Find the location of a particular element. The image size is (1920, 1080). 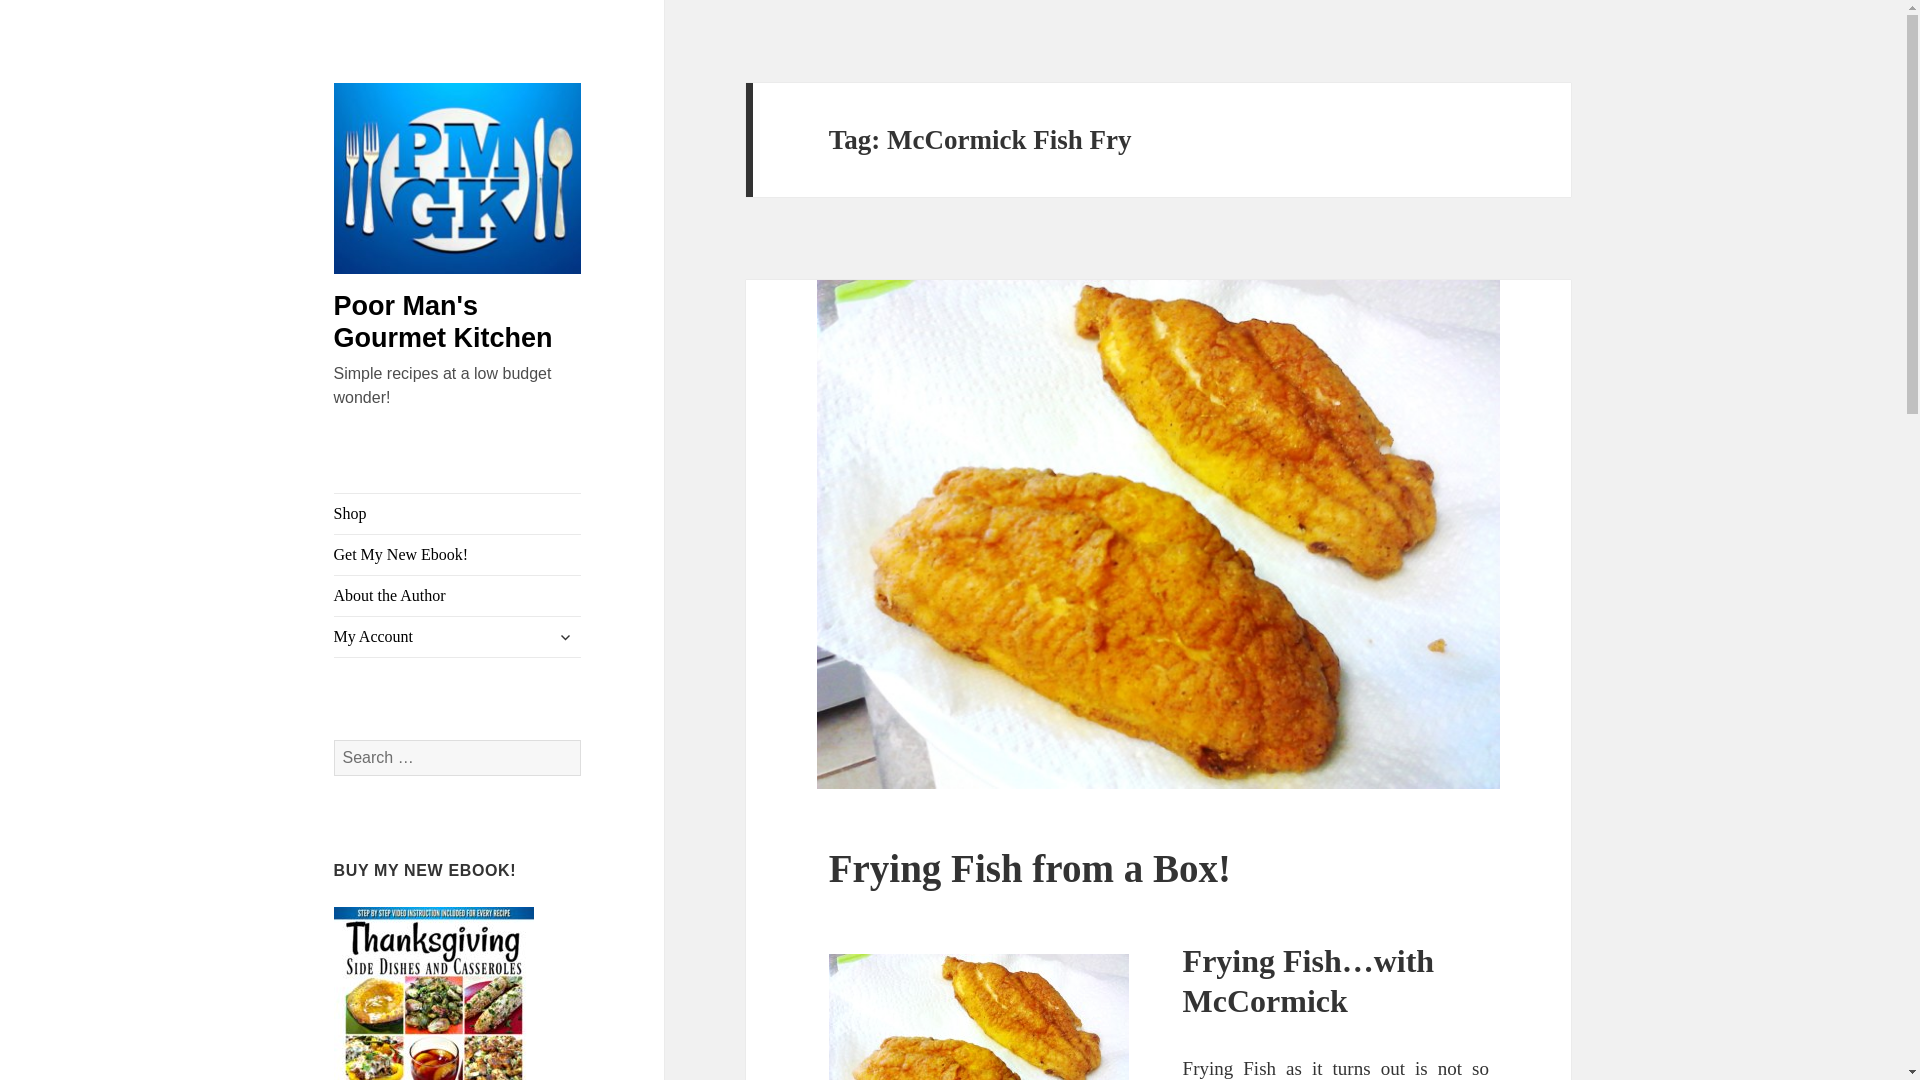

About the Author is located at coordinates (458, 595).